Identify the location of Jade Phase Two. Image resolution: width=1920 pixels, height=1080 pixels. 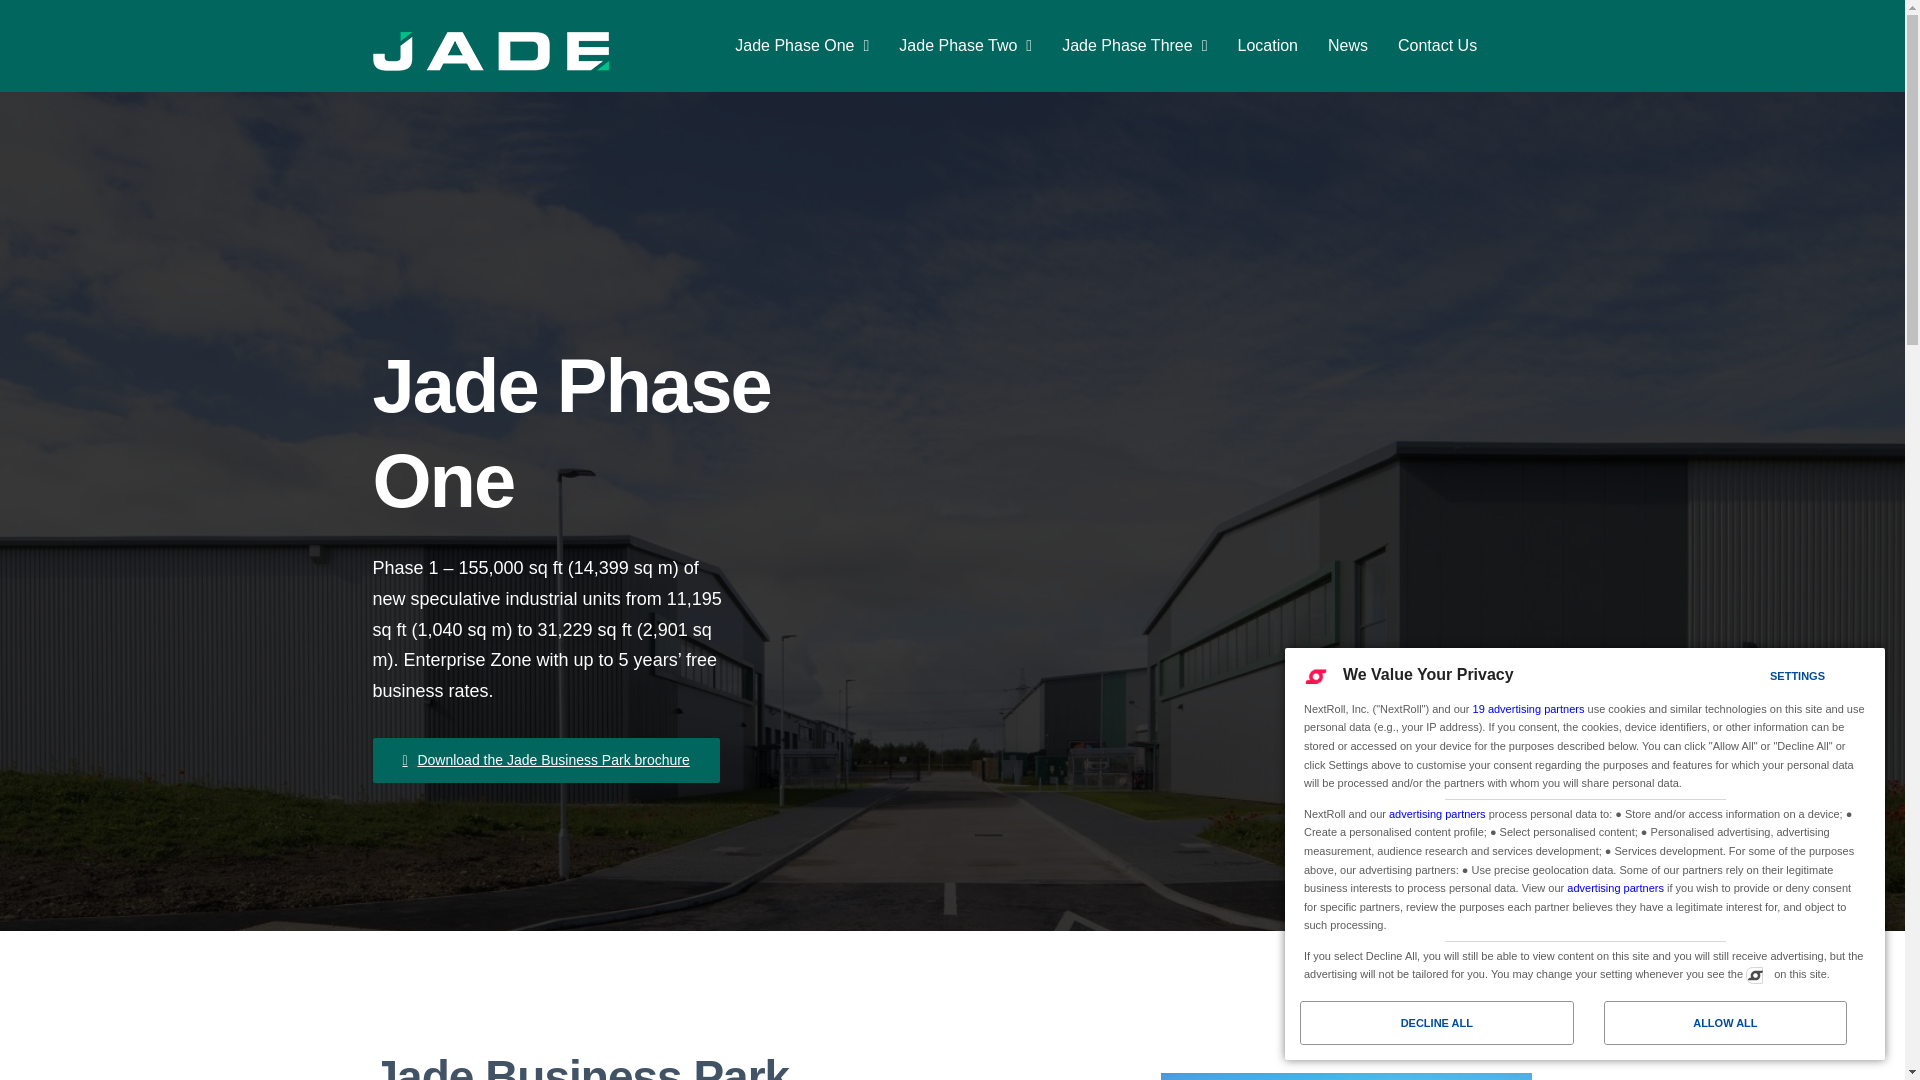
(965, 46).